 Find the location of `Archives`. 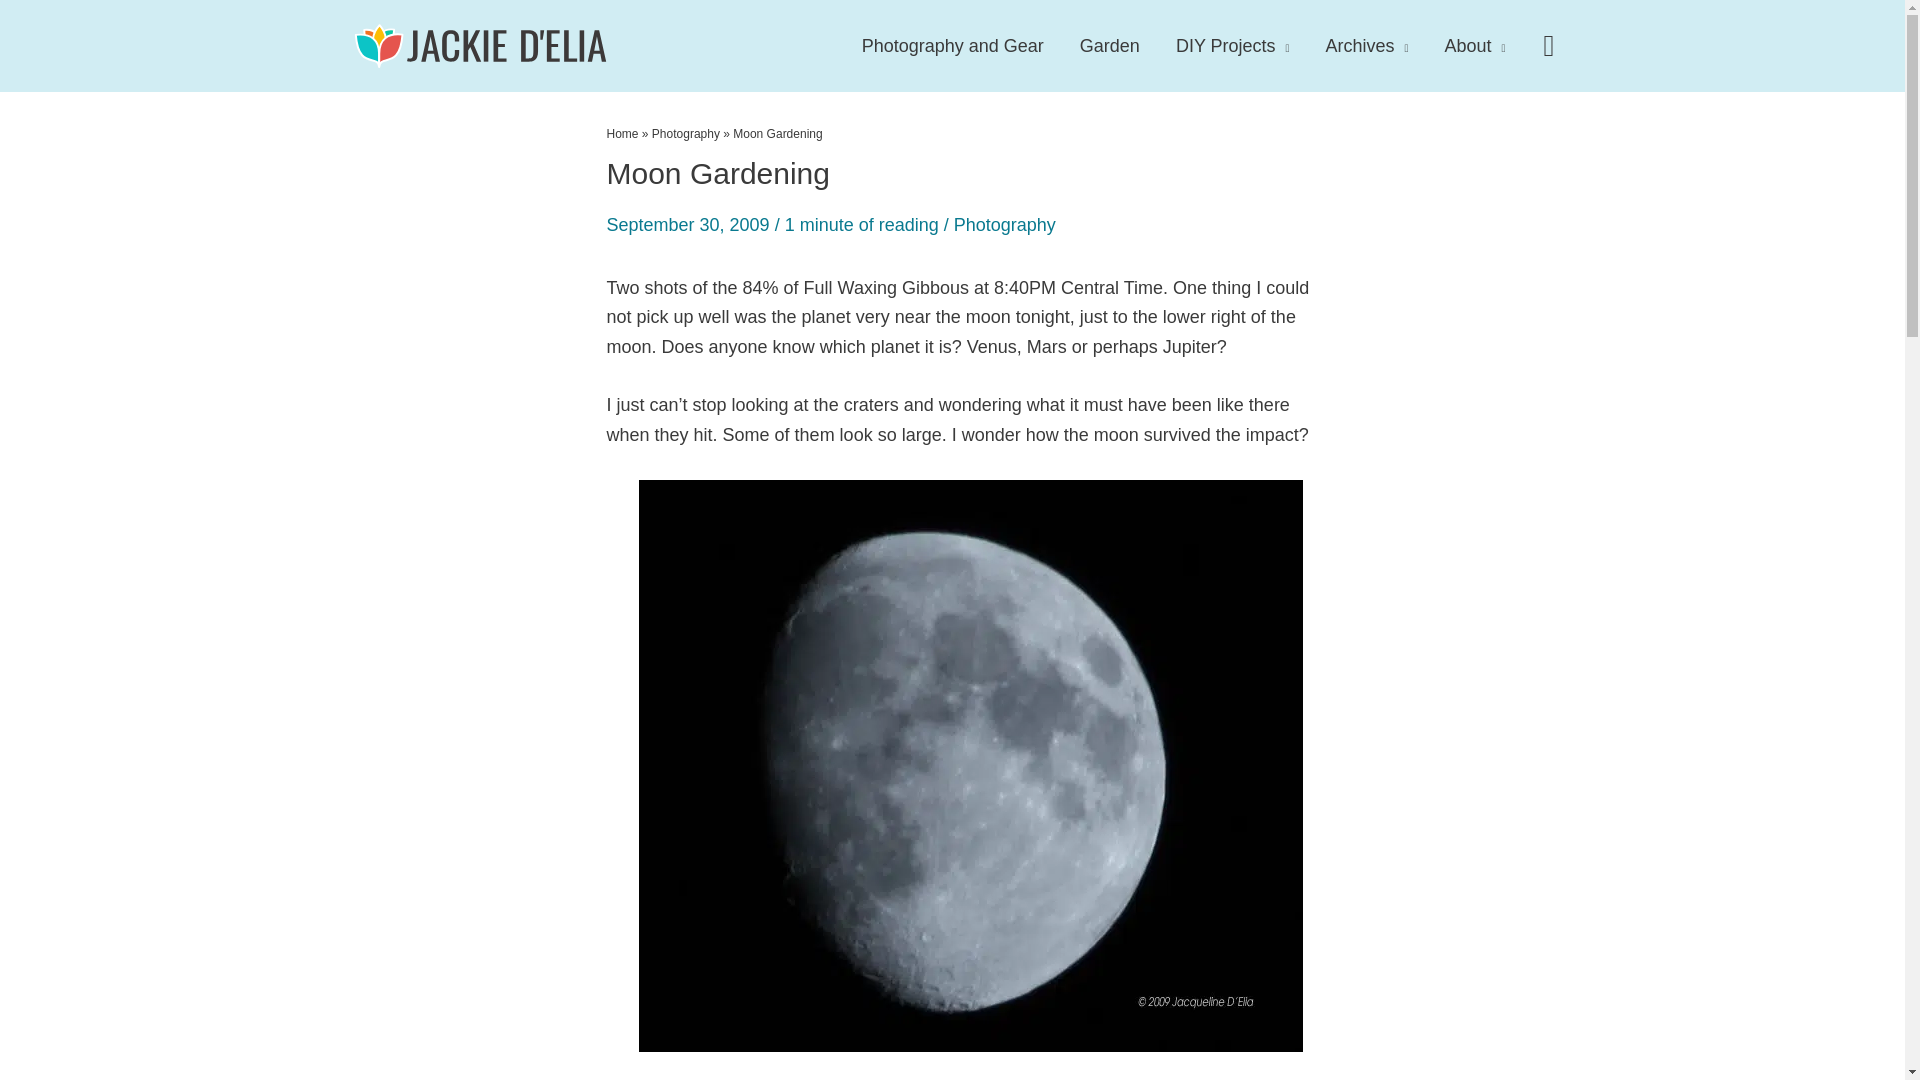

Archives is located at coordinates (1366, 46).